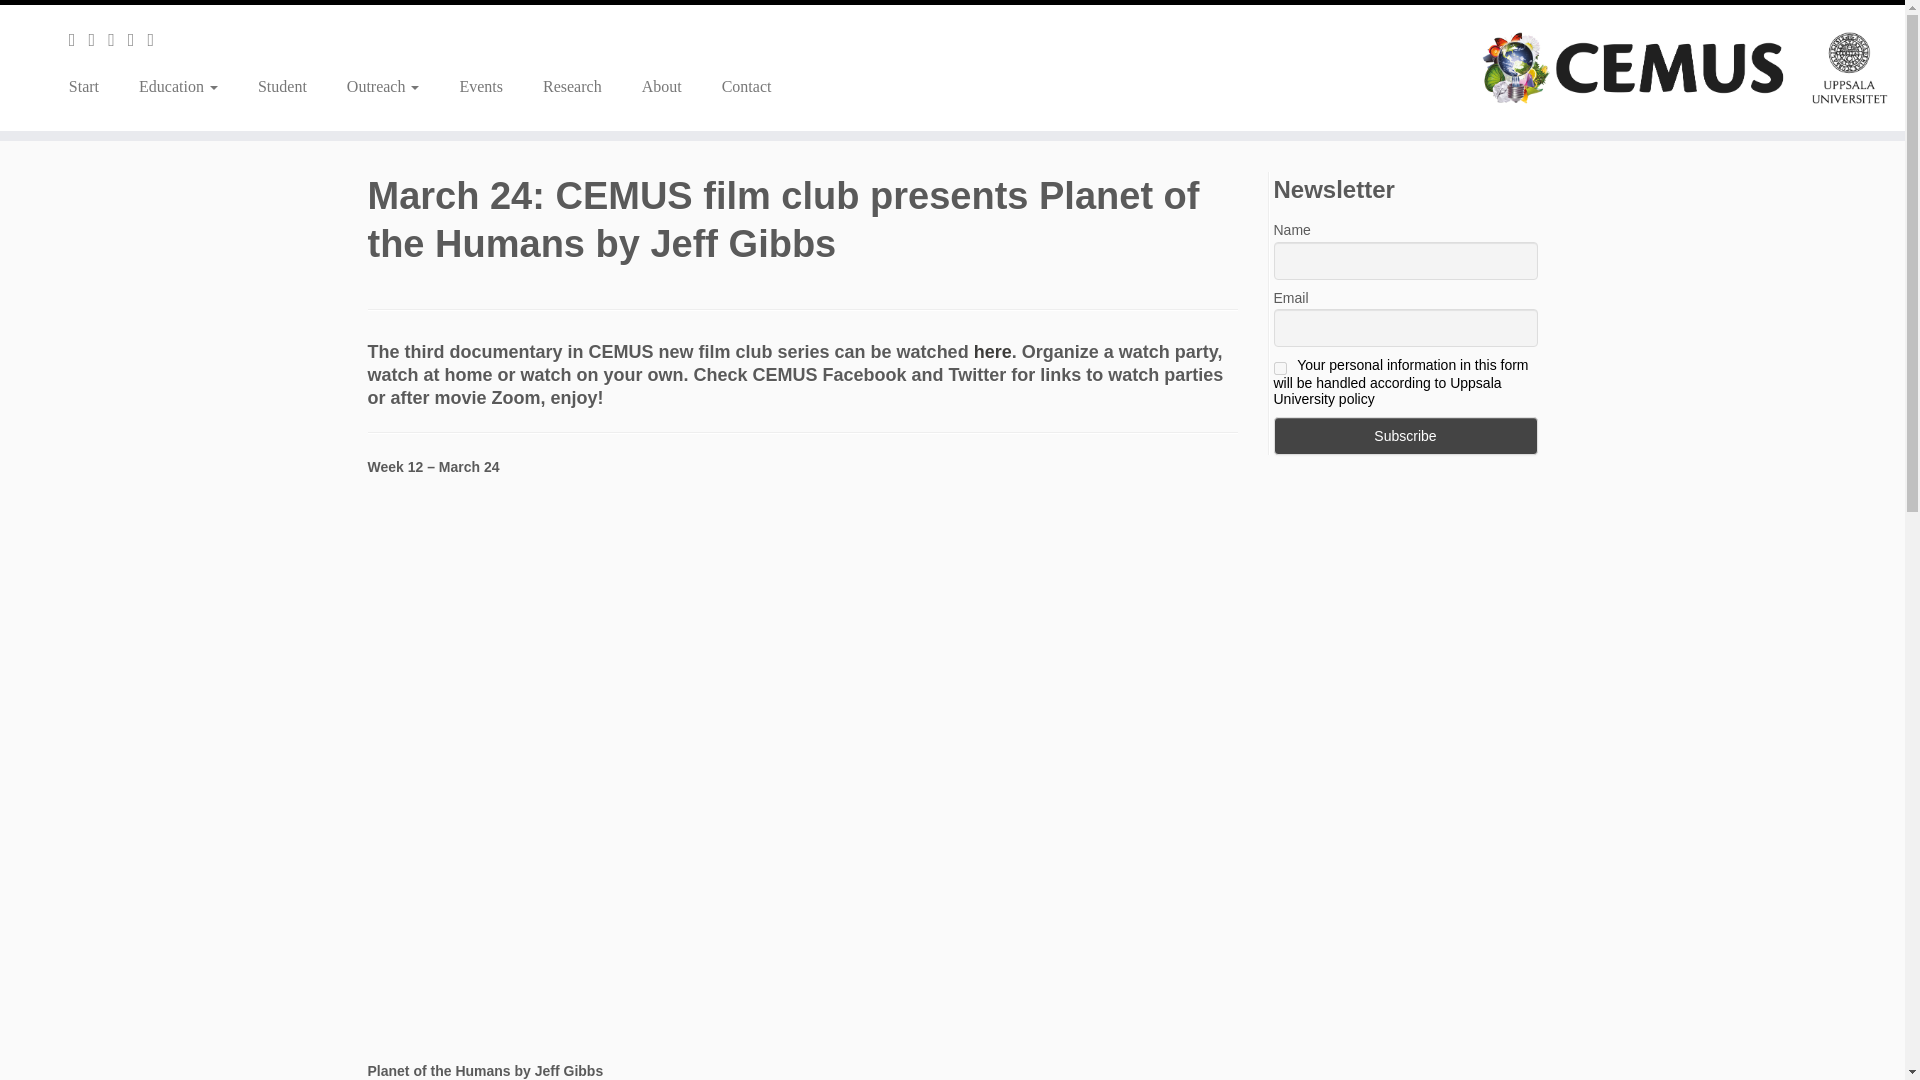 This screenshot has height=1080, width=1920. Describe the element at coordinates (118, 40) in the screenshot. I see `Follow us on Instagram` at that location.